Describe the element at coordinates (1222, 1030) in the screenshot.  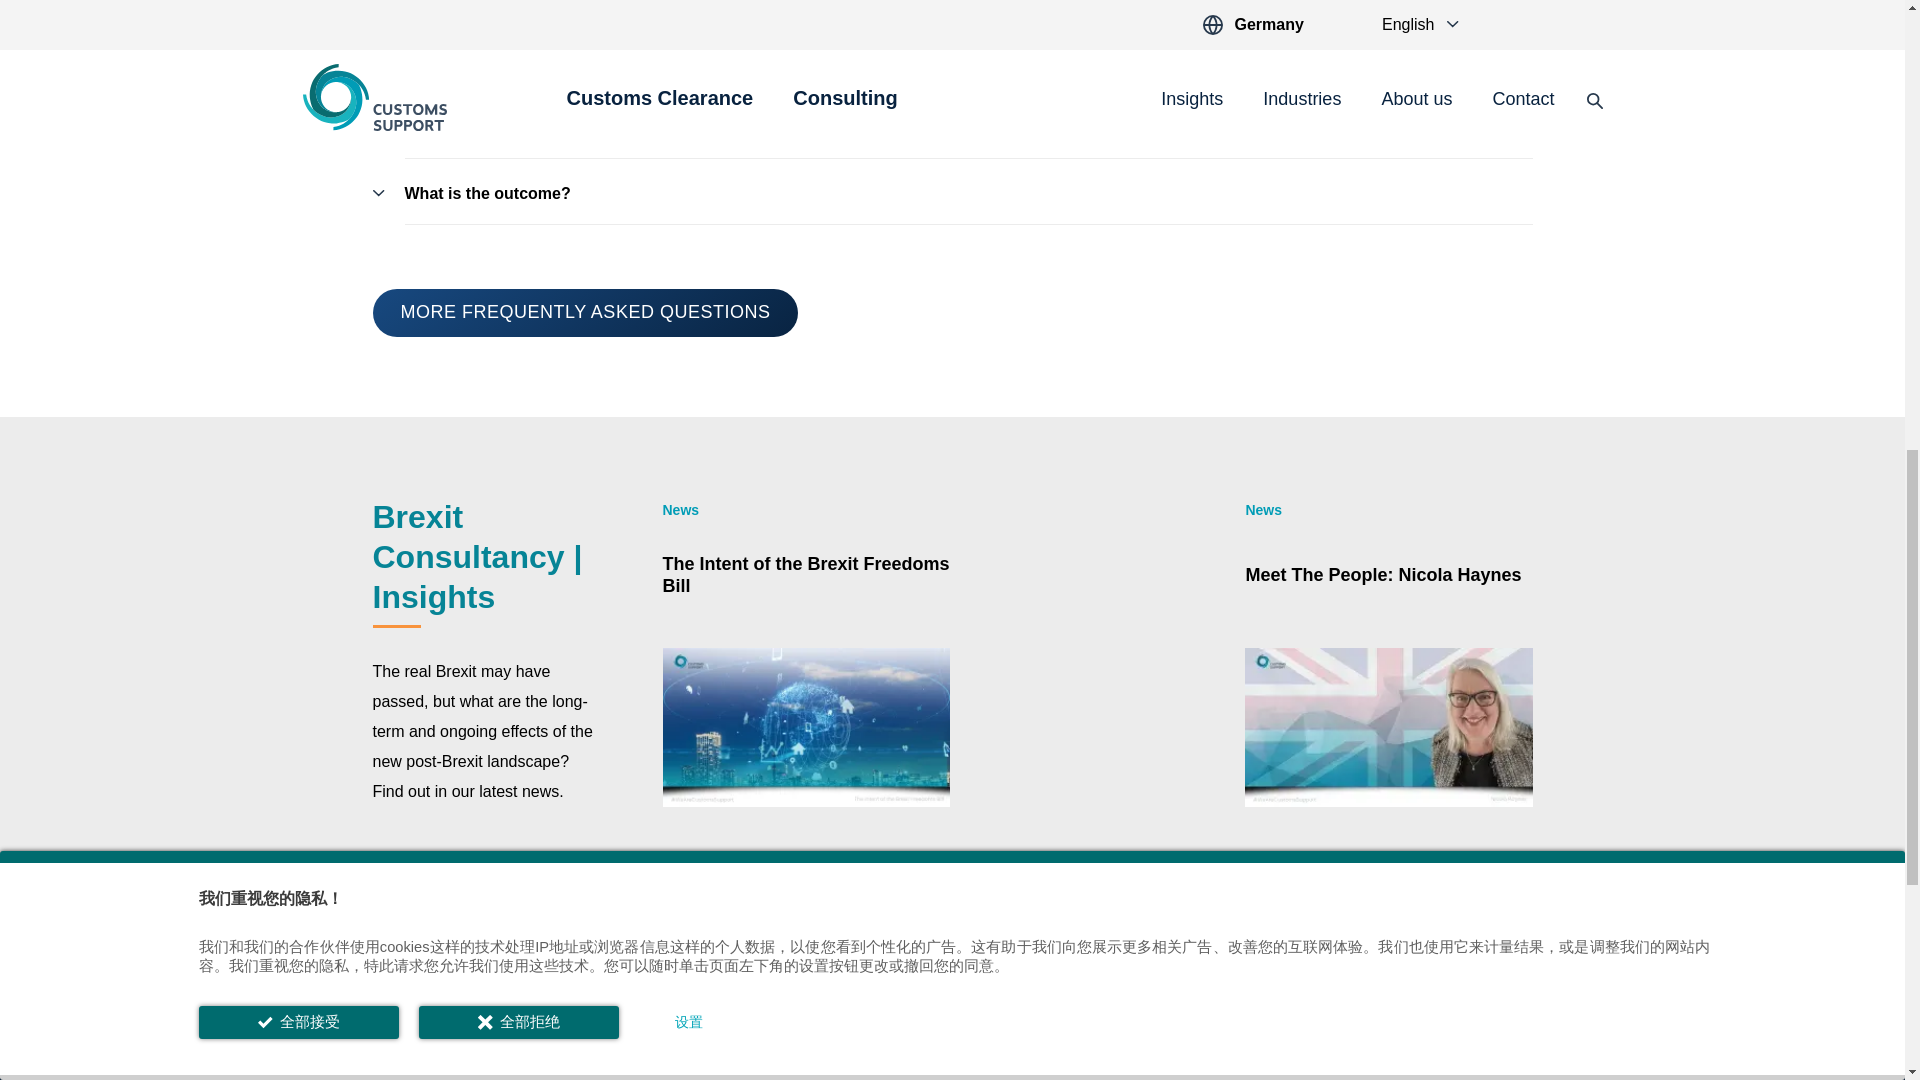
I see `Subscribe` at that location.